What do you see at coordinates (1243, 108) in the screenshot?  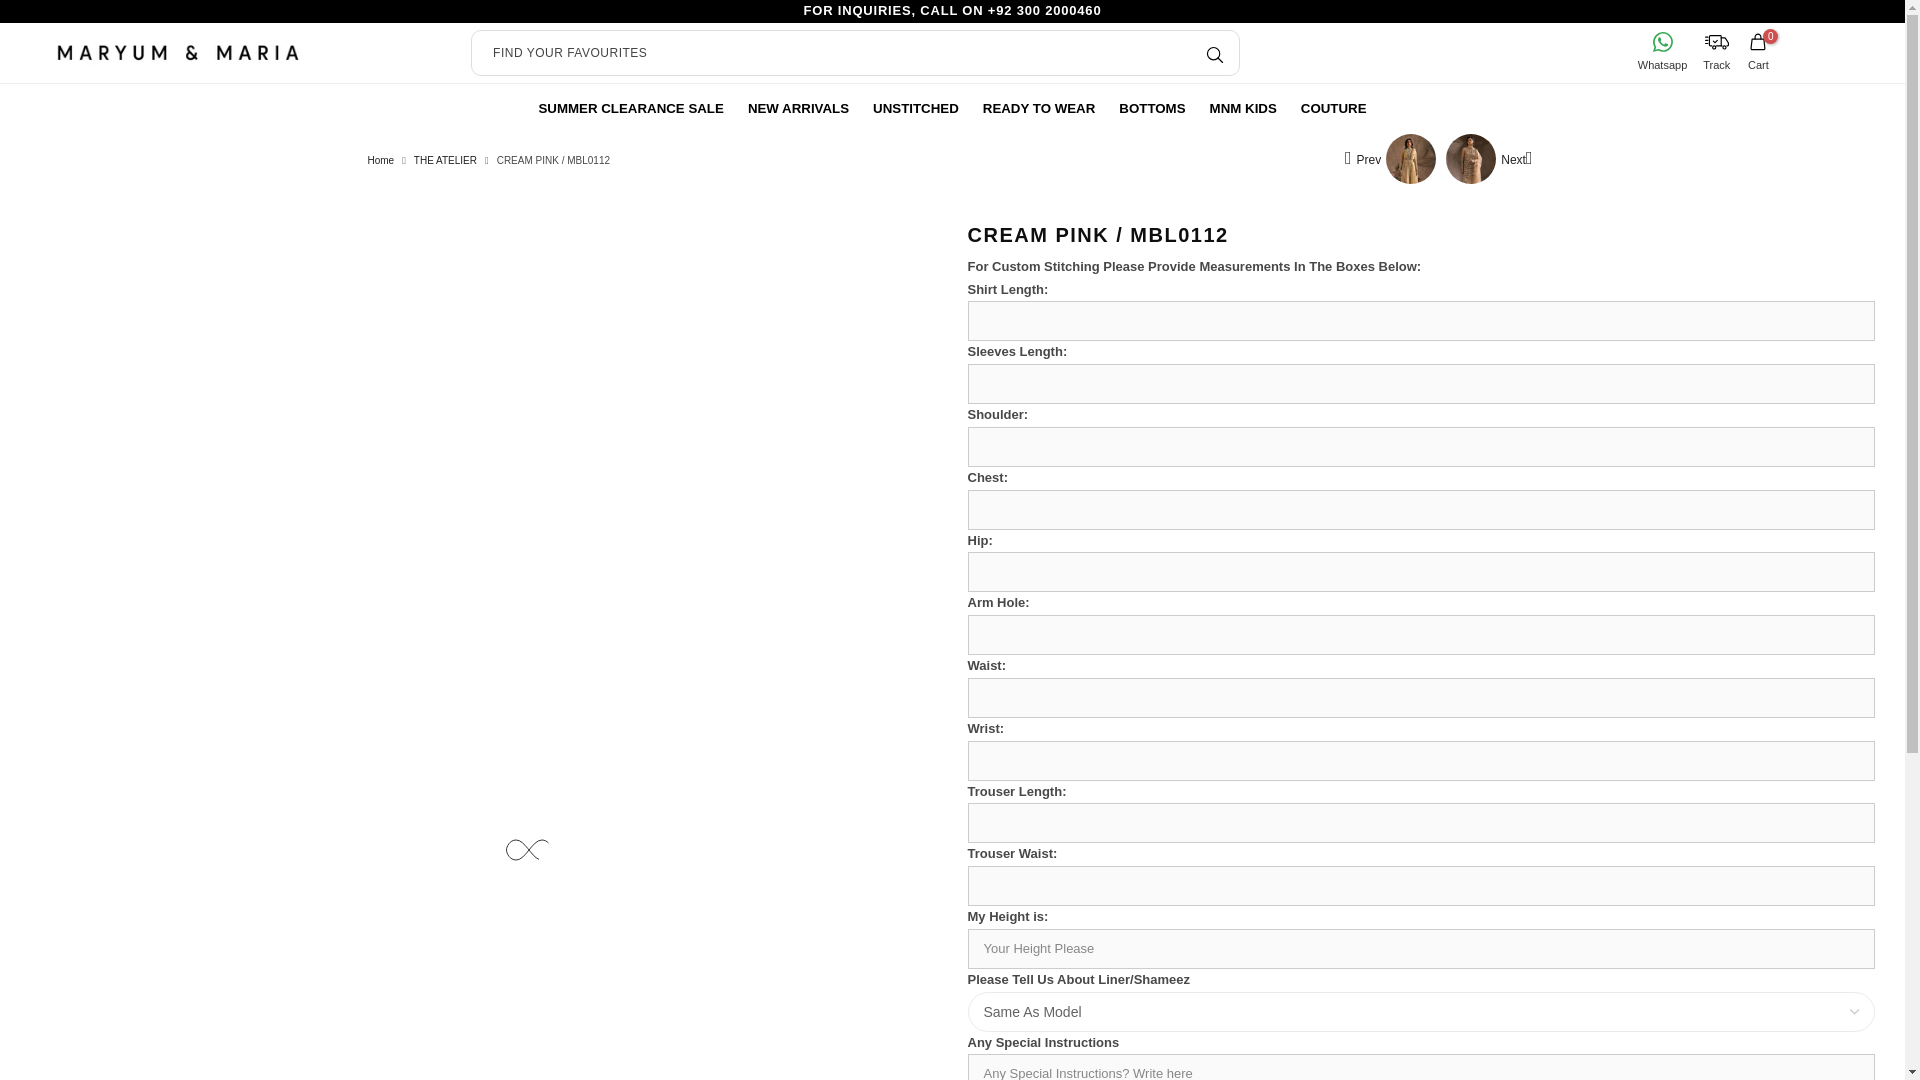 I see `MNM KIDS` at bounding box center [1243, 108].